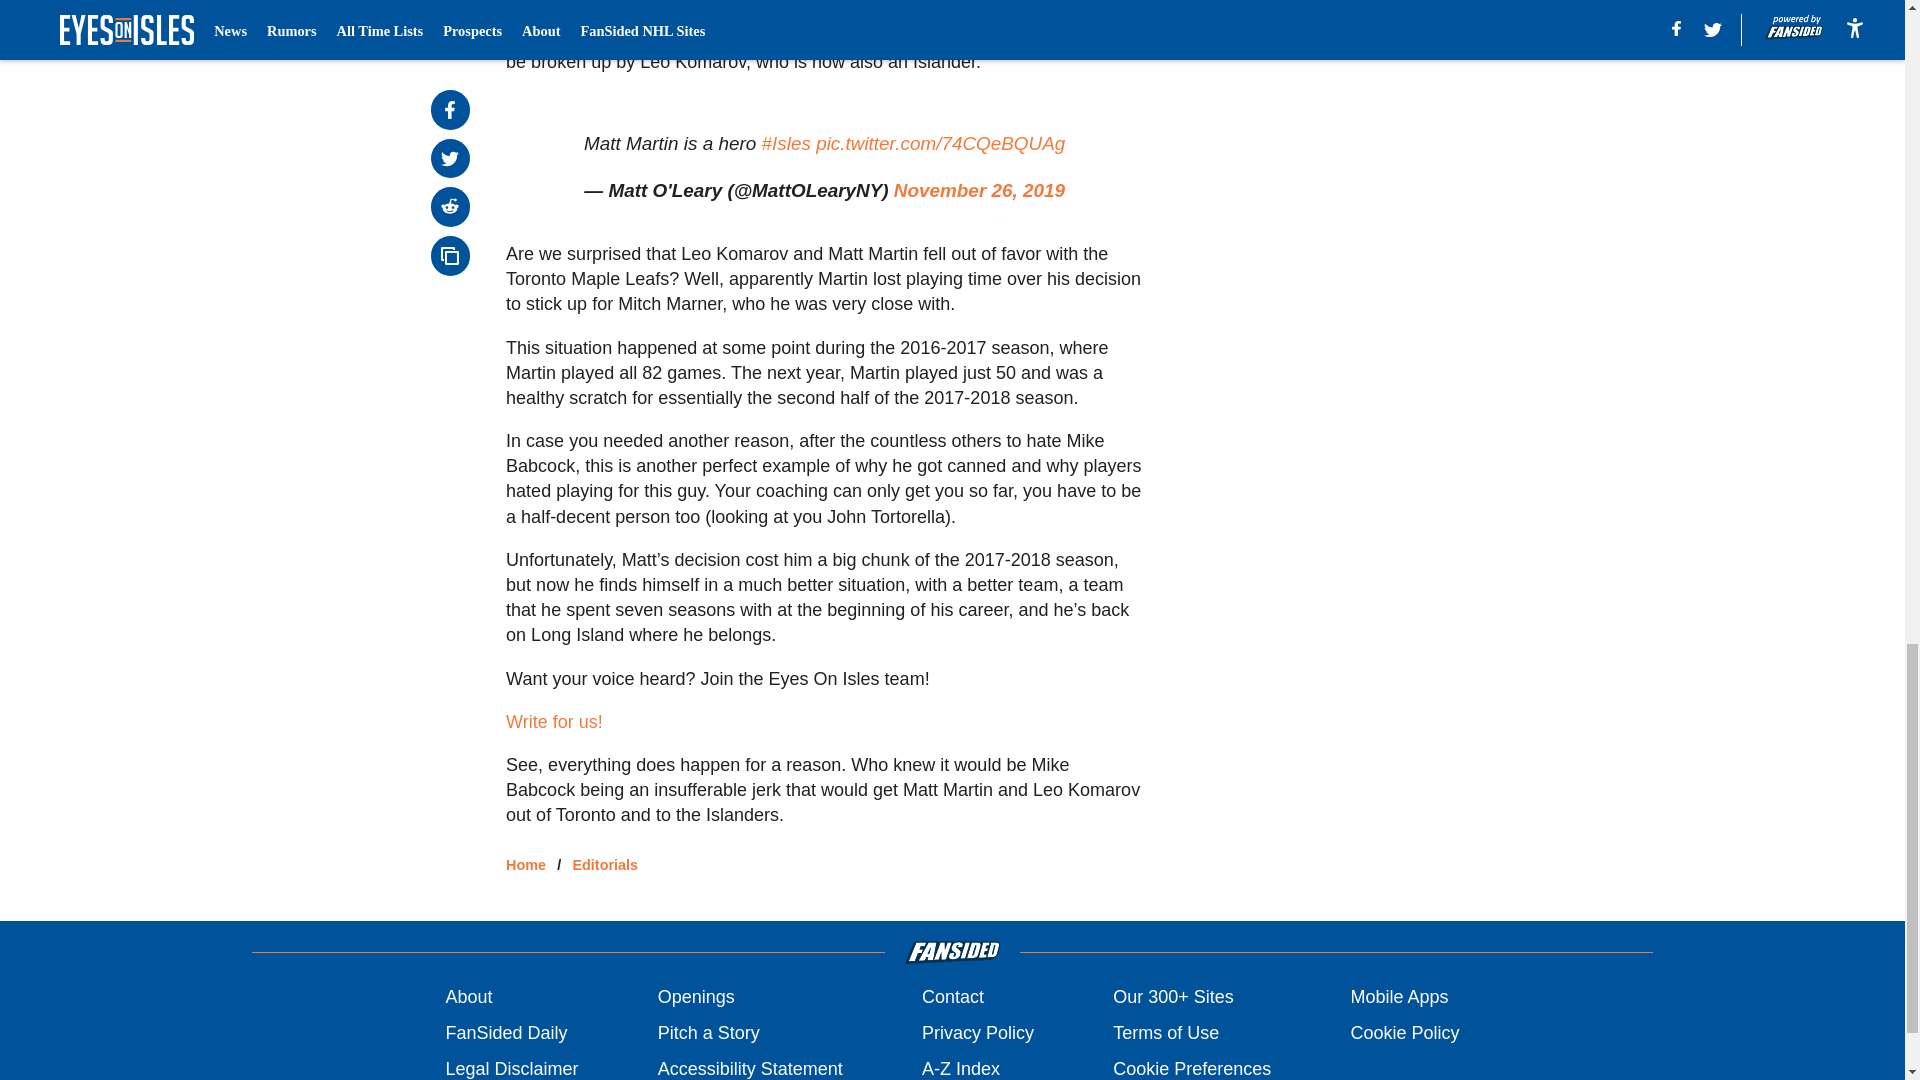 The height and width of the screenshot is (1080, 1920). What do you see at coordinates (506, 1032) in the screenshot?
I see `FanSided Daily` at bounding box center [506, 1032].